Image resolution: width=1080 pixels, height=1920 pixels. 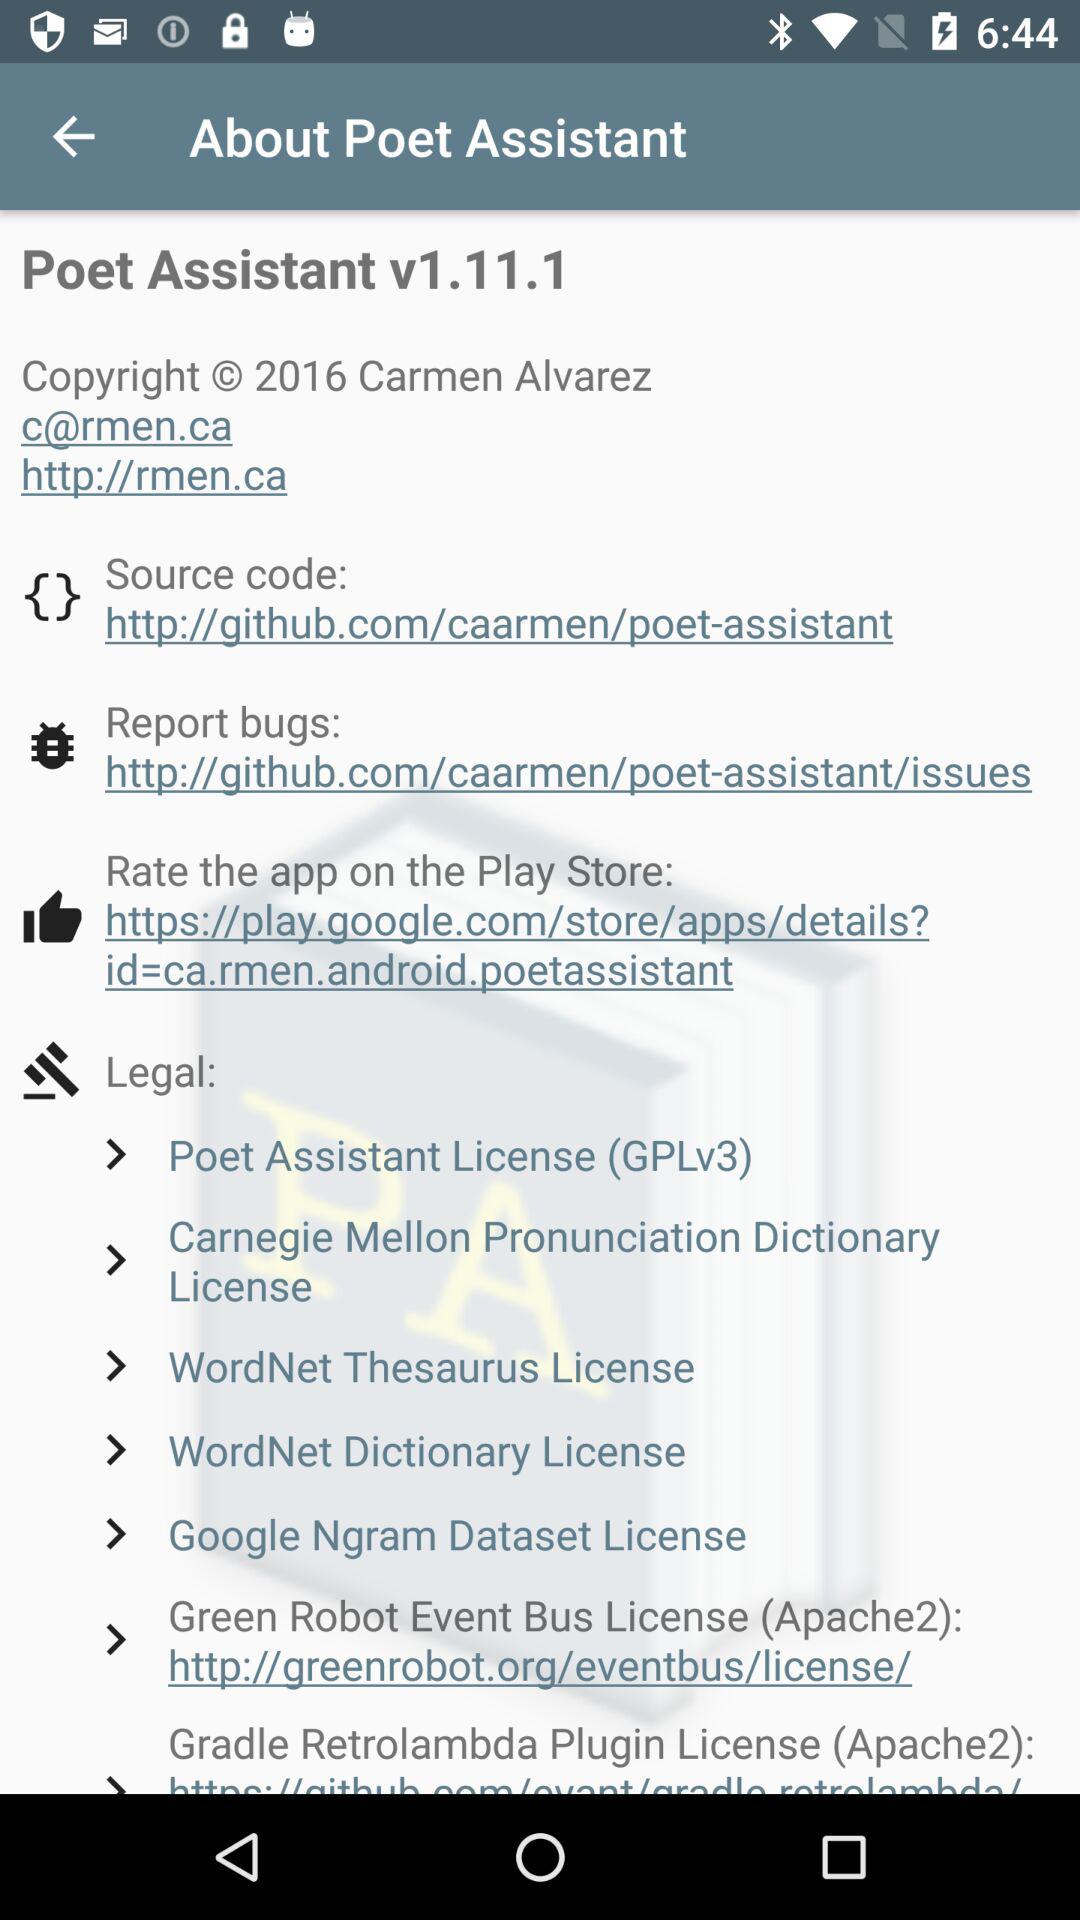 What do you see at coordinates (571, 1260) in the screenshot?
I see `swipe until carnegie mellon pronunciation` at bounding box center [571, 1260].